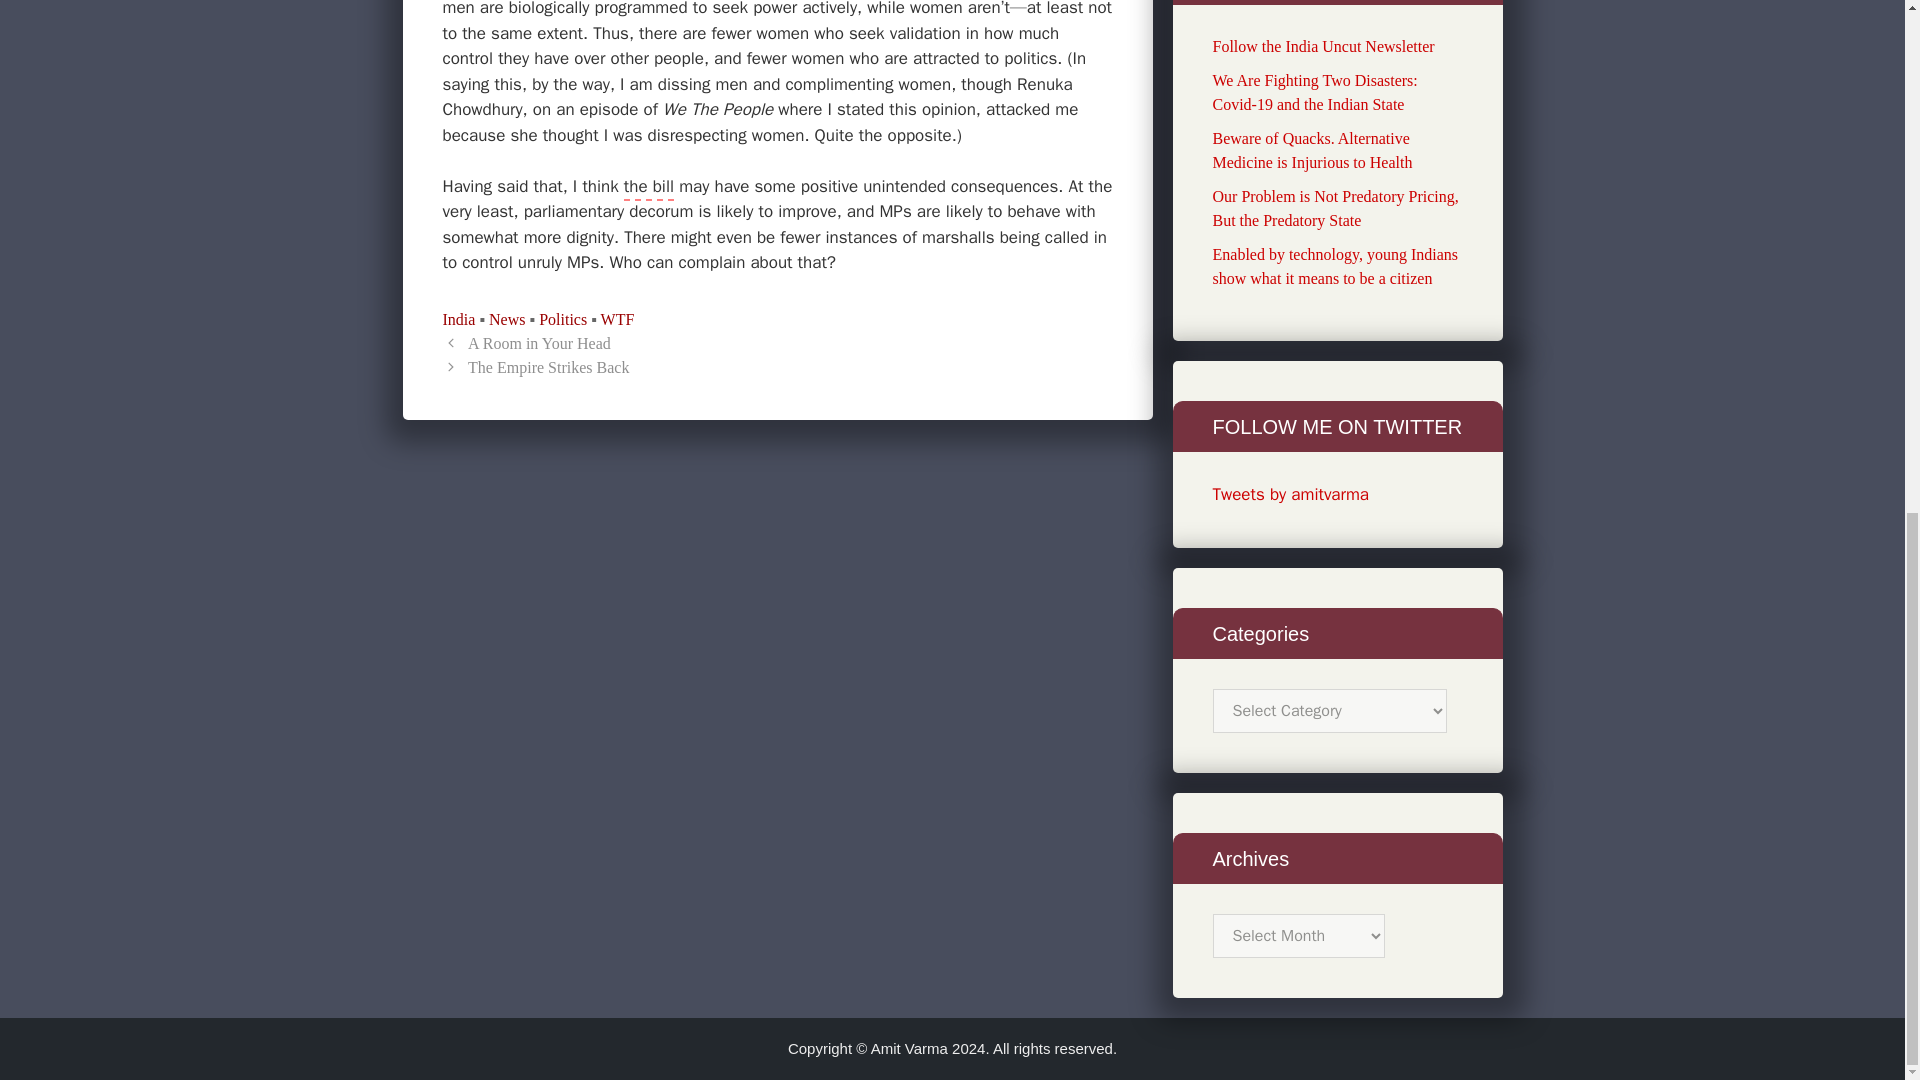 This screenshot has width=1920, height=1080. What do you see at coordinates (539, 343) in the screenshot?
I see `A Room in Your Head` at bounding box center [539, 343].